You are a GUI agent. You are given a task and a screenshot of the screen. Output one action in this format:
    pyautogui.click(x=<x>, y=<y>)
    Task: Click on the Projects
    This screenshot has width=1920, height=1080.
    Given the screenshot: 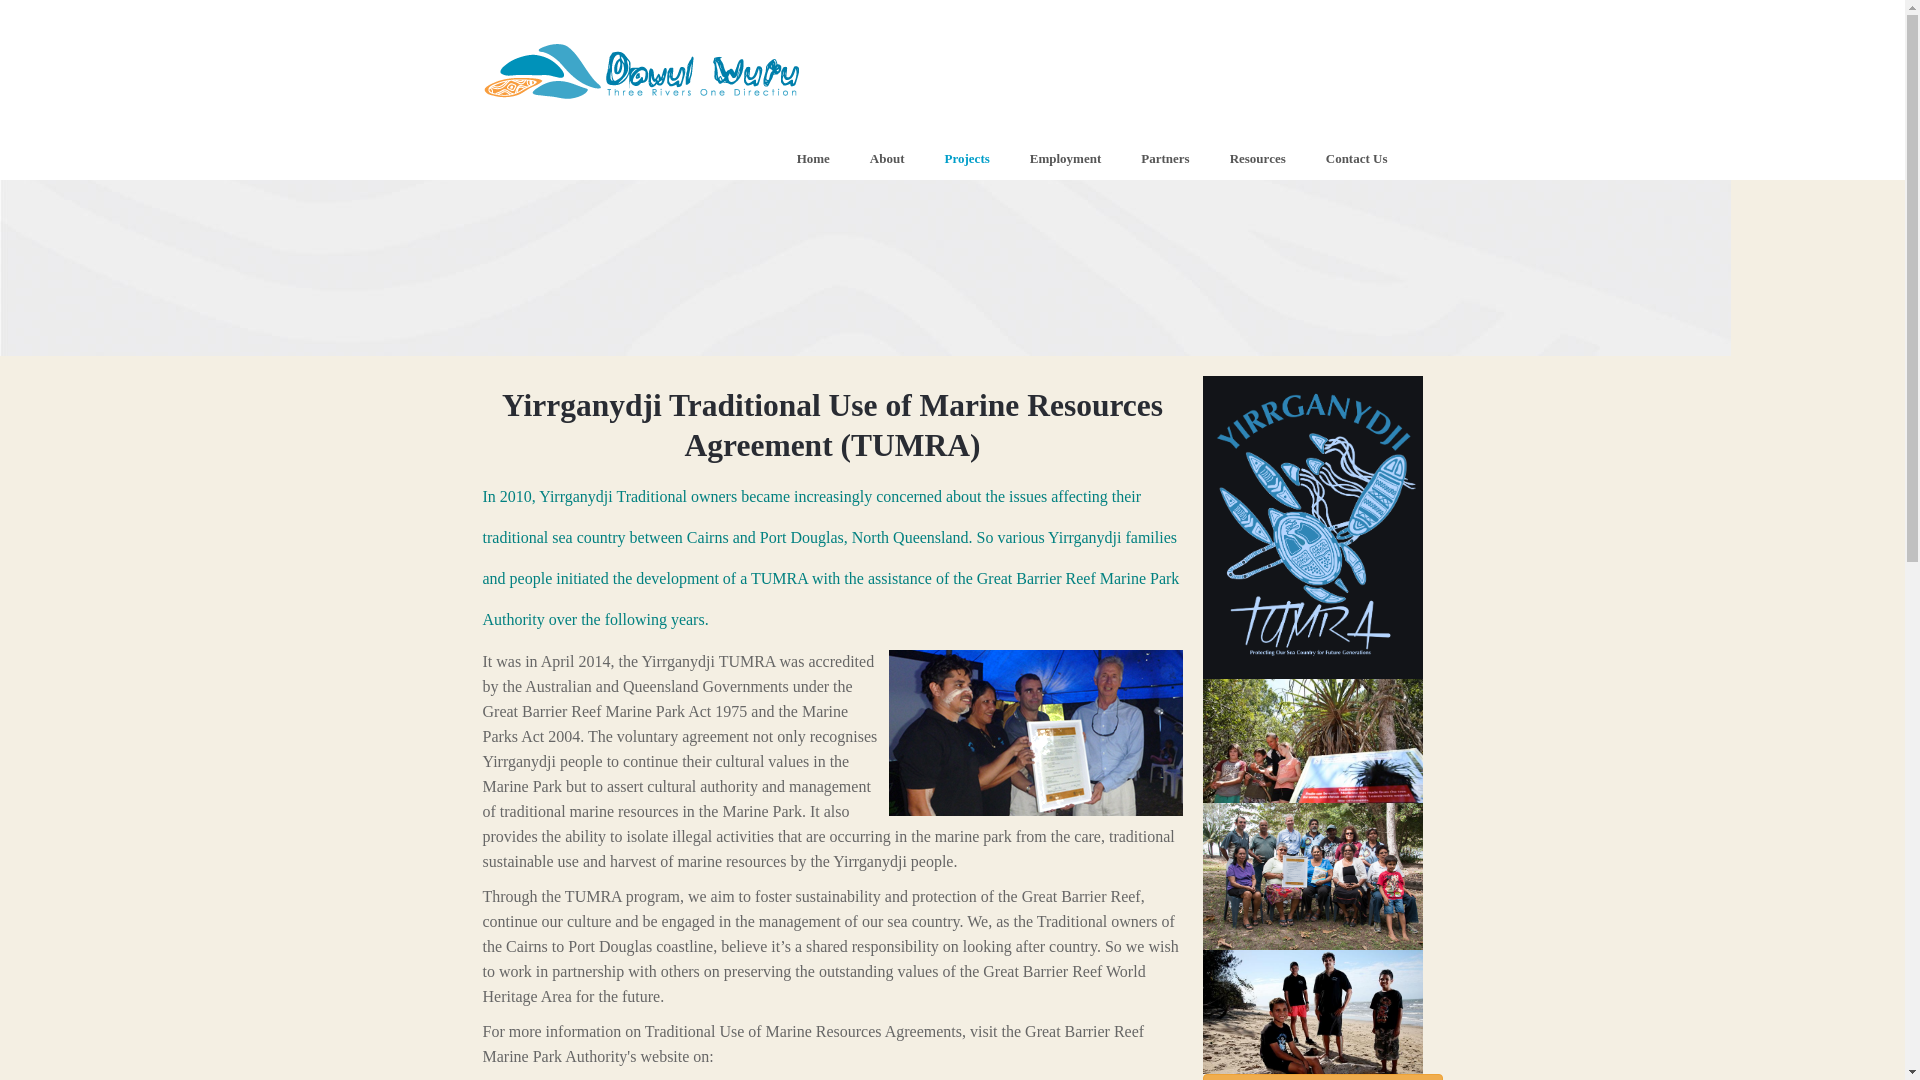 What is the action you would take?
    pyautogui.click(x=554, y=158)
    